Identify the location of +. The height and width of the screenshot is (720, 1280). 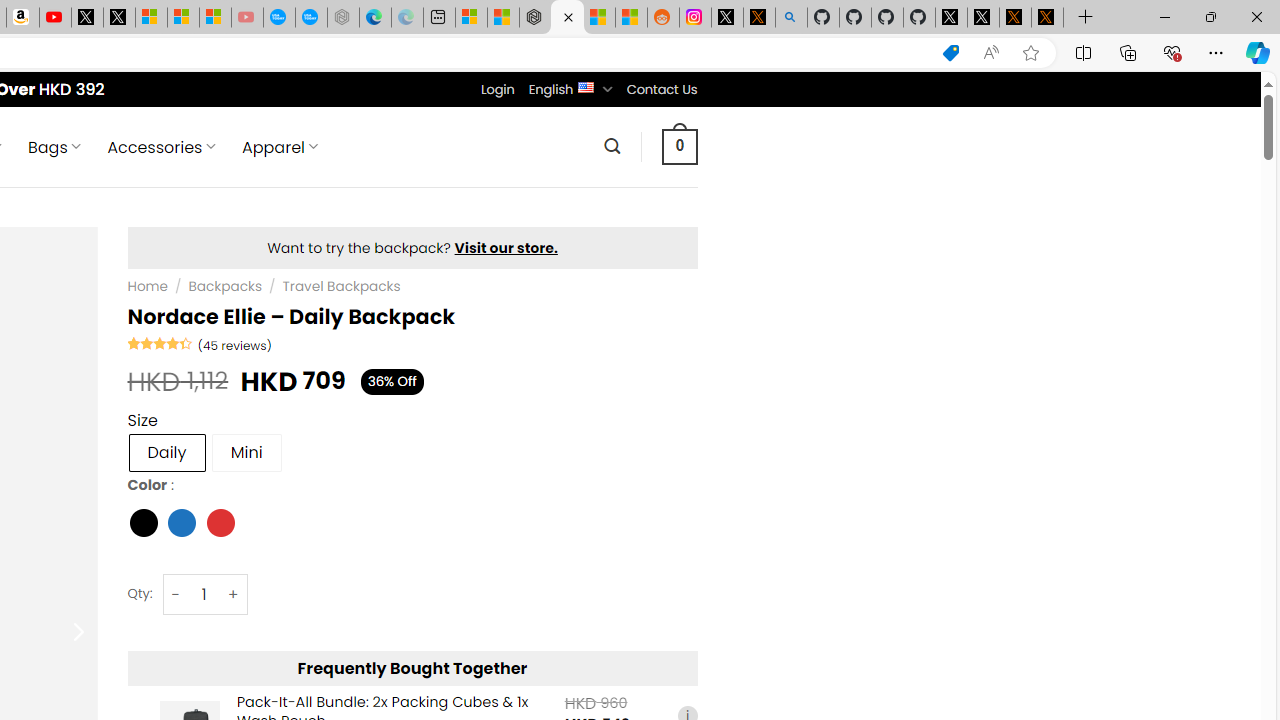
(234, 594).